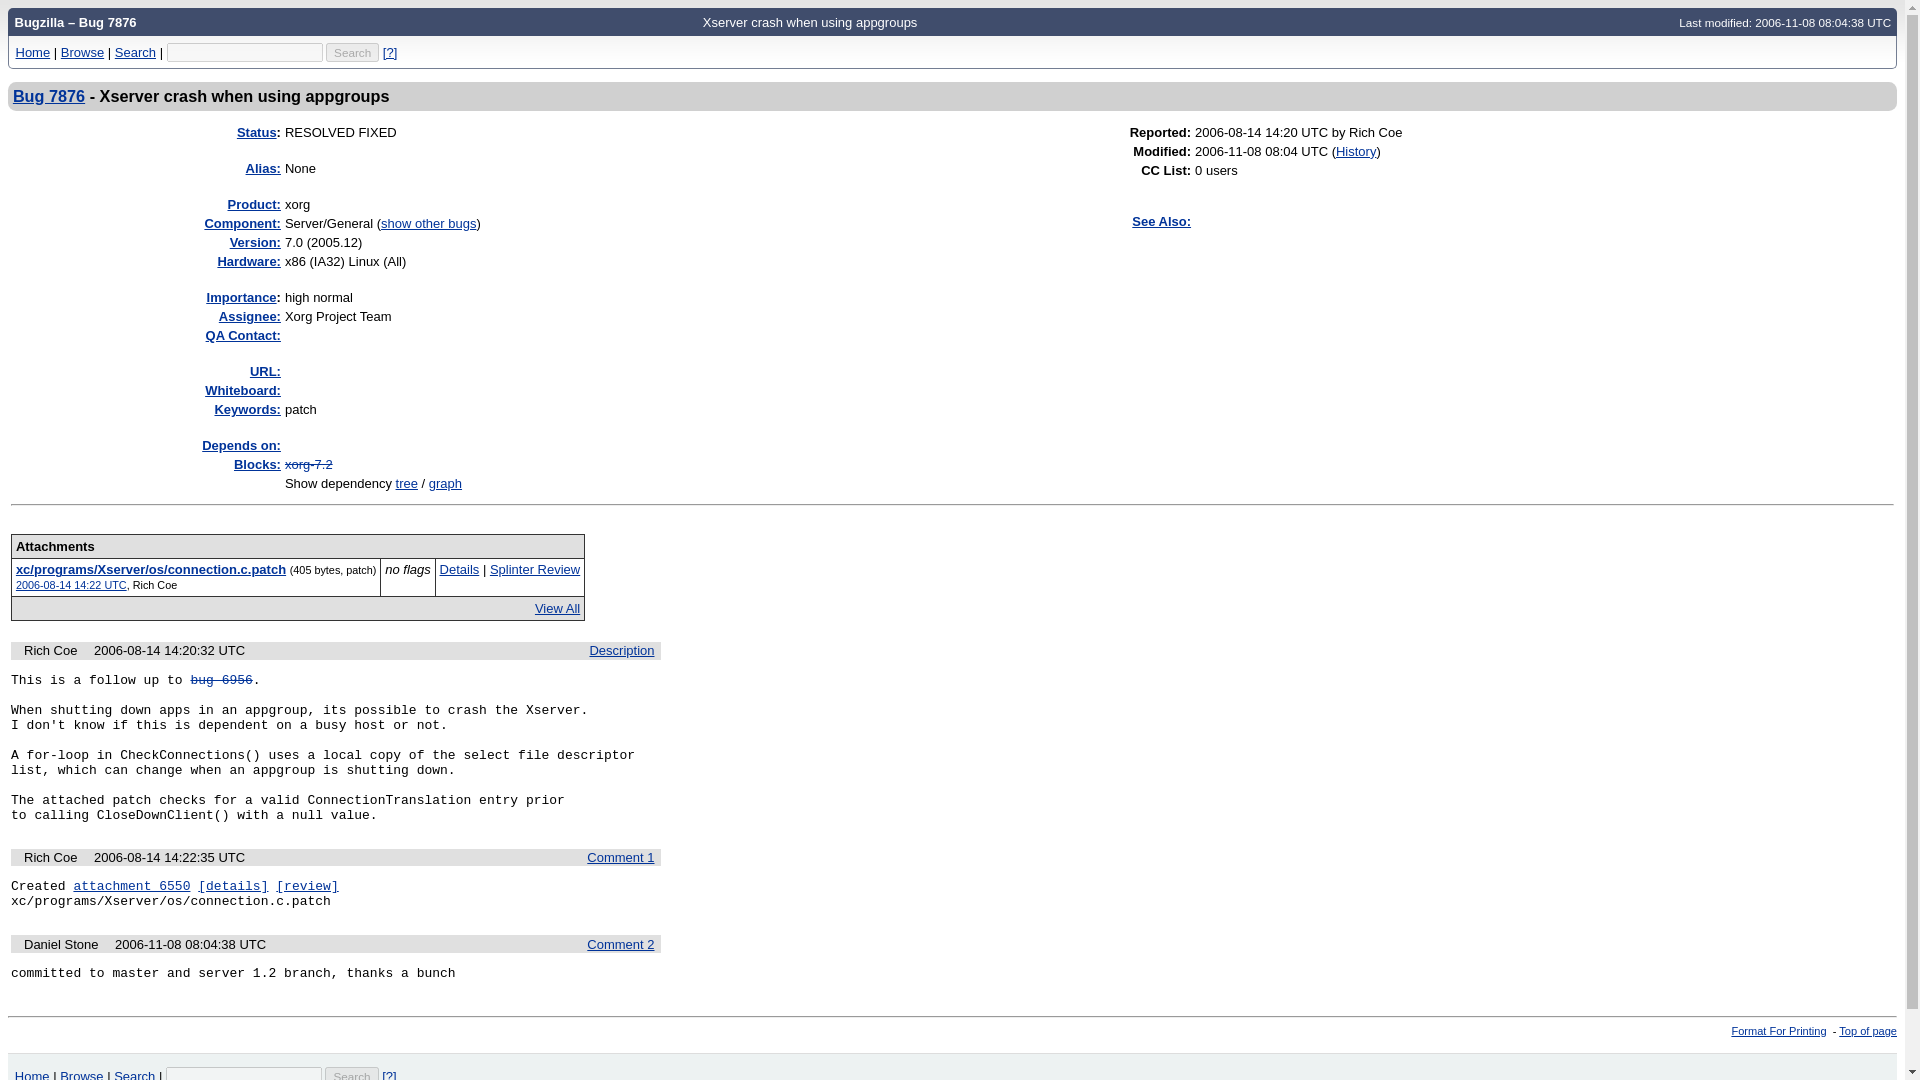  What do you see at coordinates (246, 408) in the screenshot?
I see `Keywords:` at bounding box center [246, 408].